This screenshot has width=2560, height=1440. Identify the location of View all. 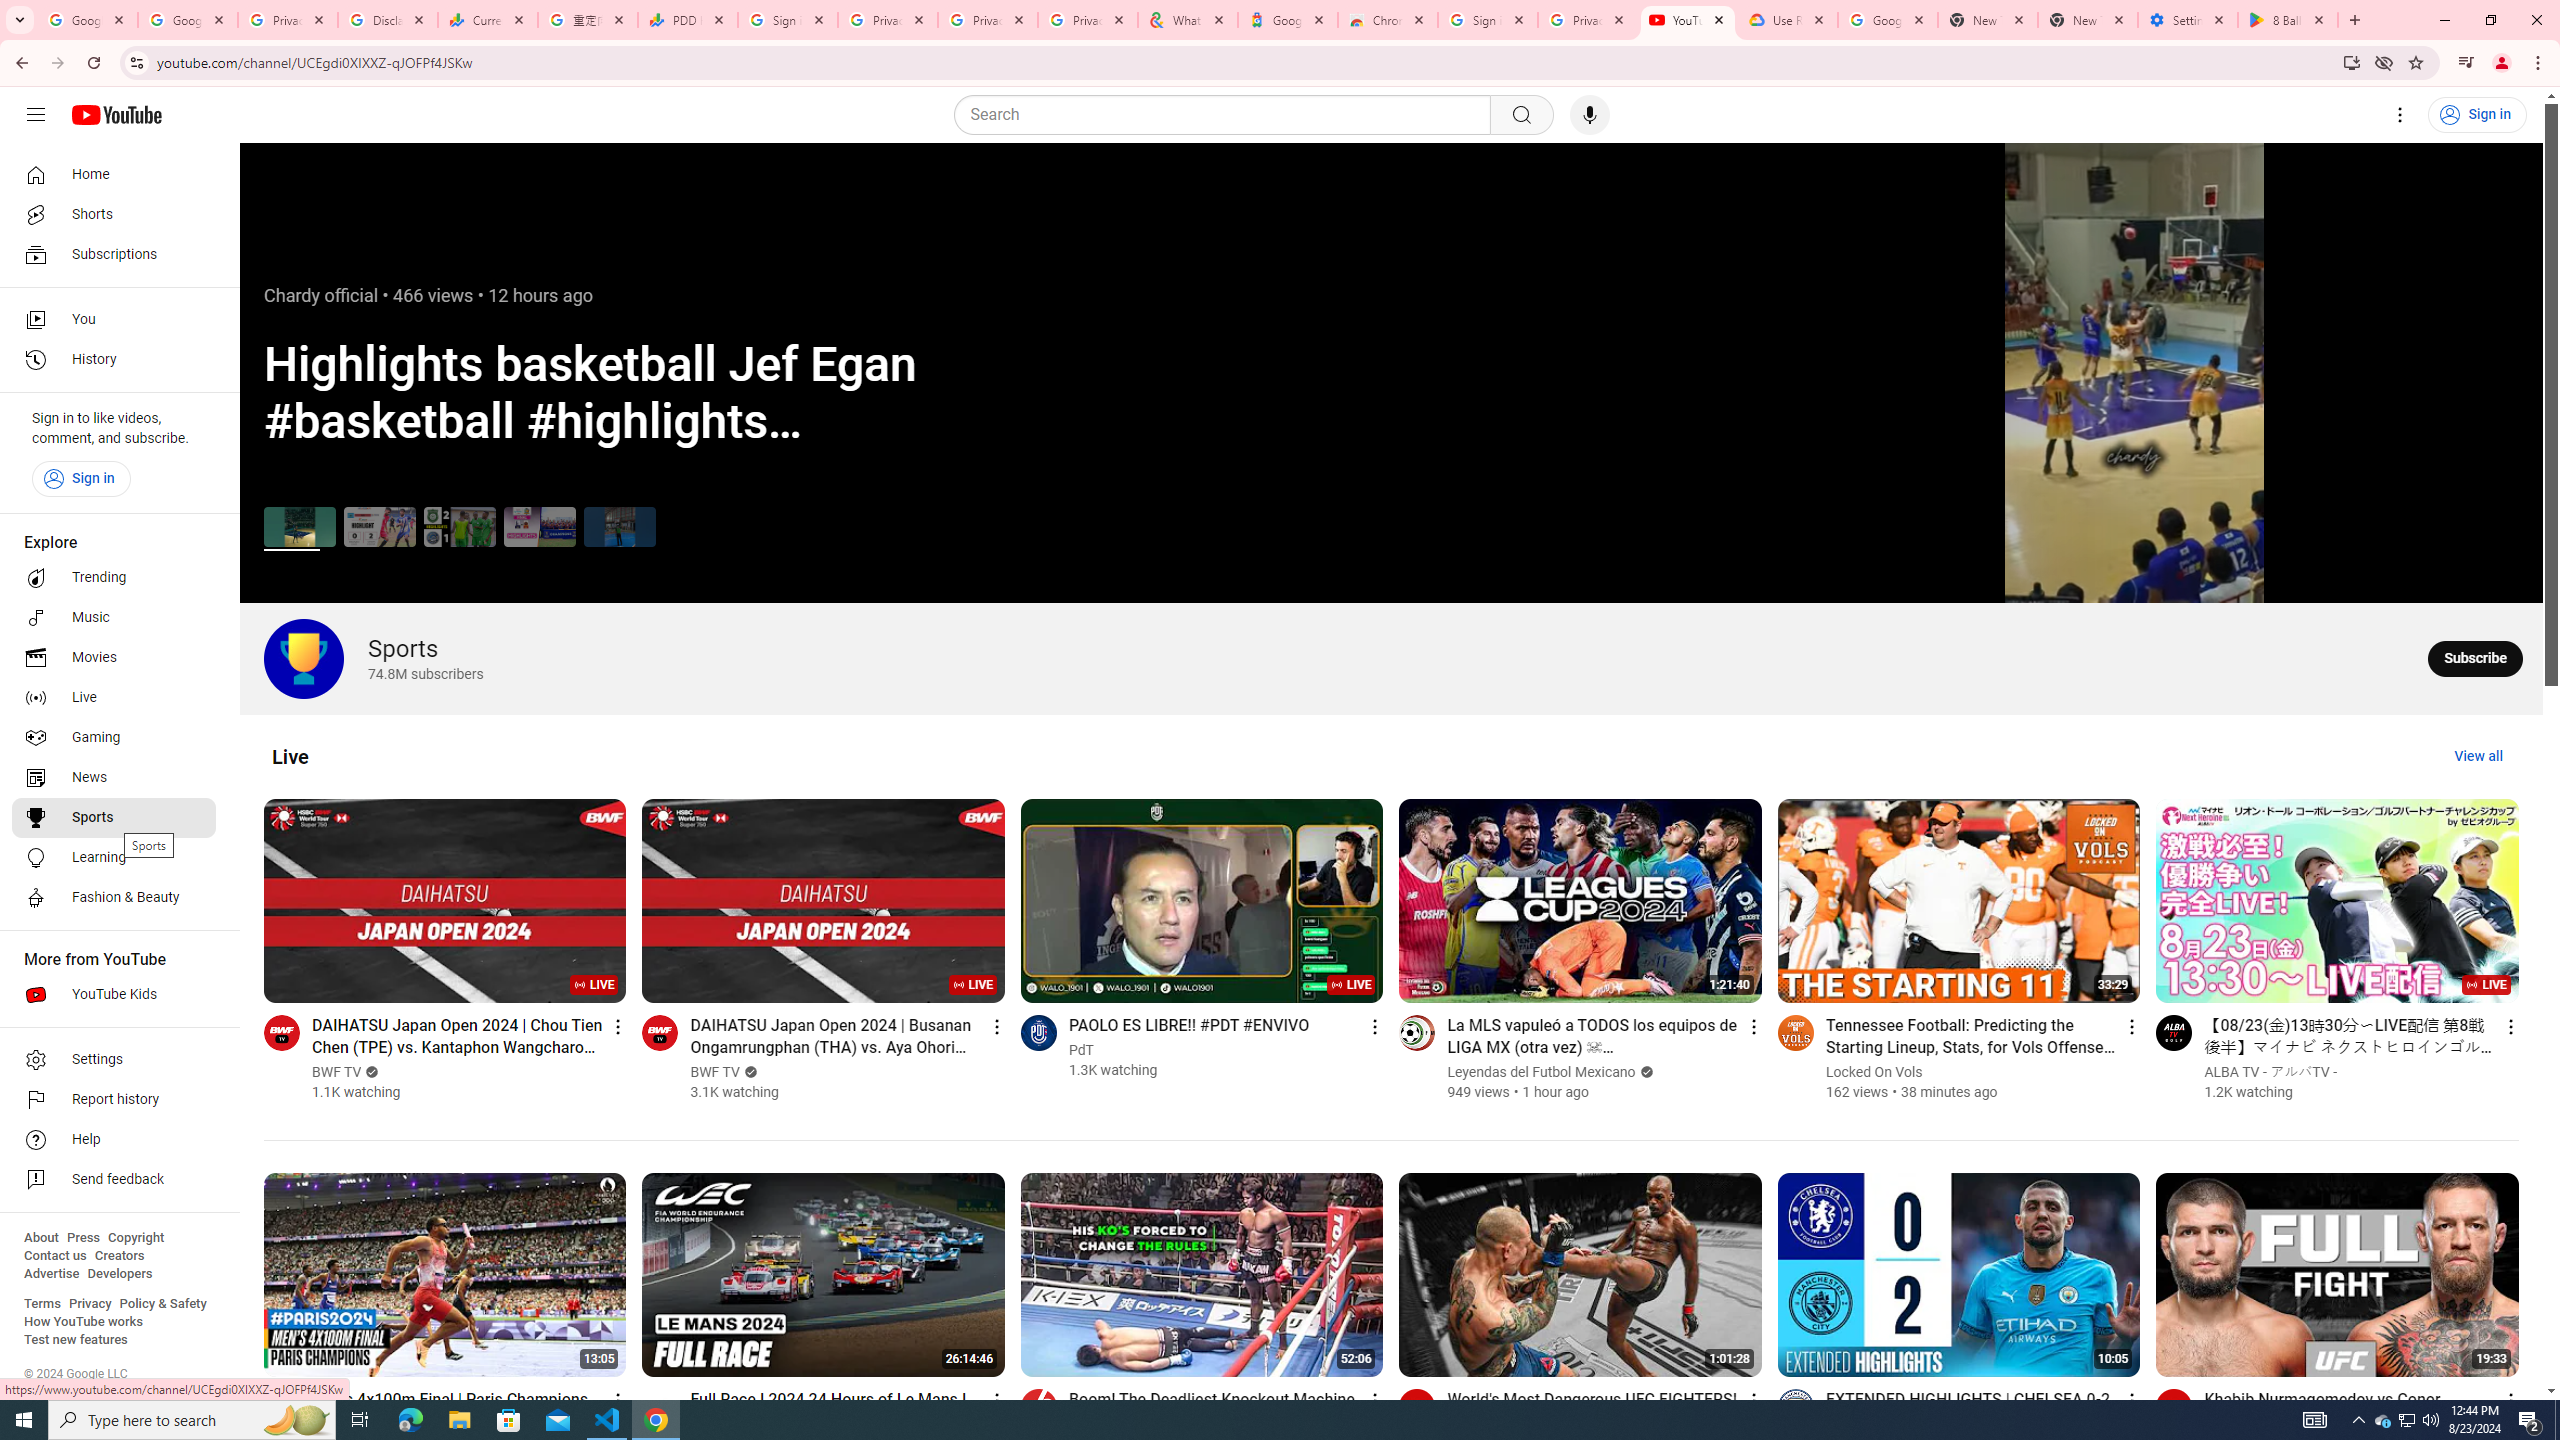
(2478, 756).